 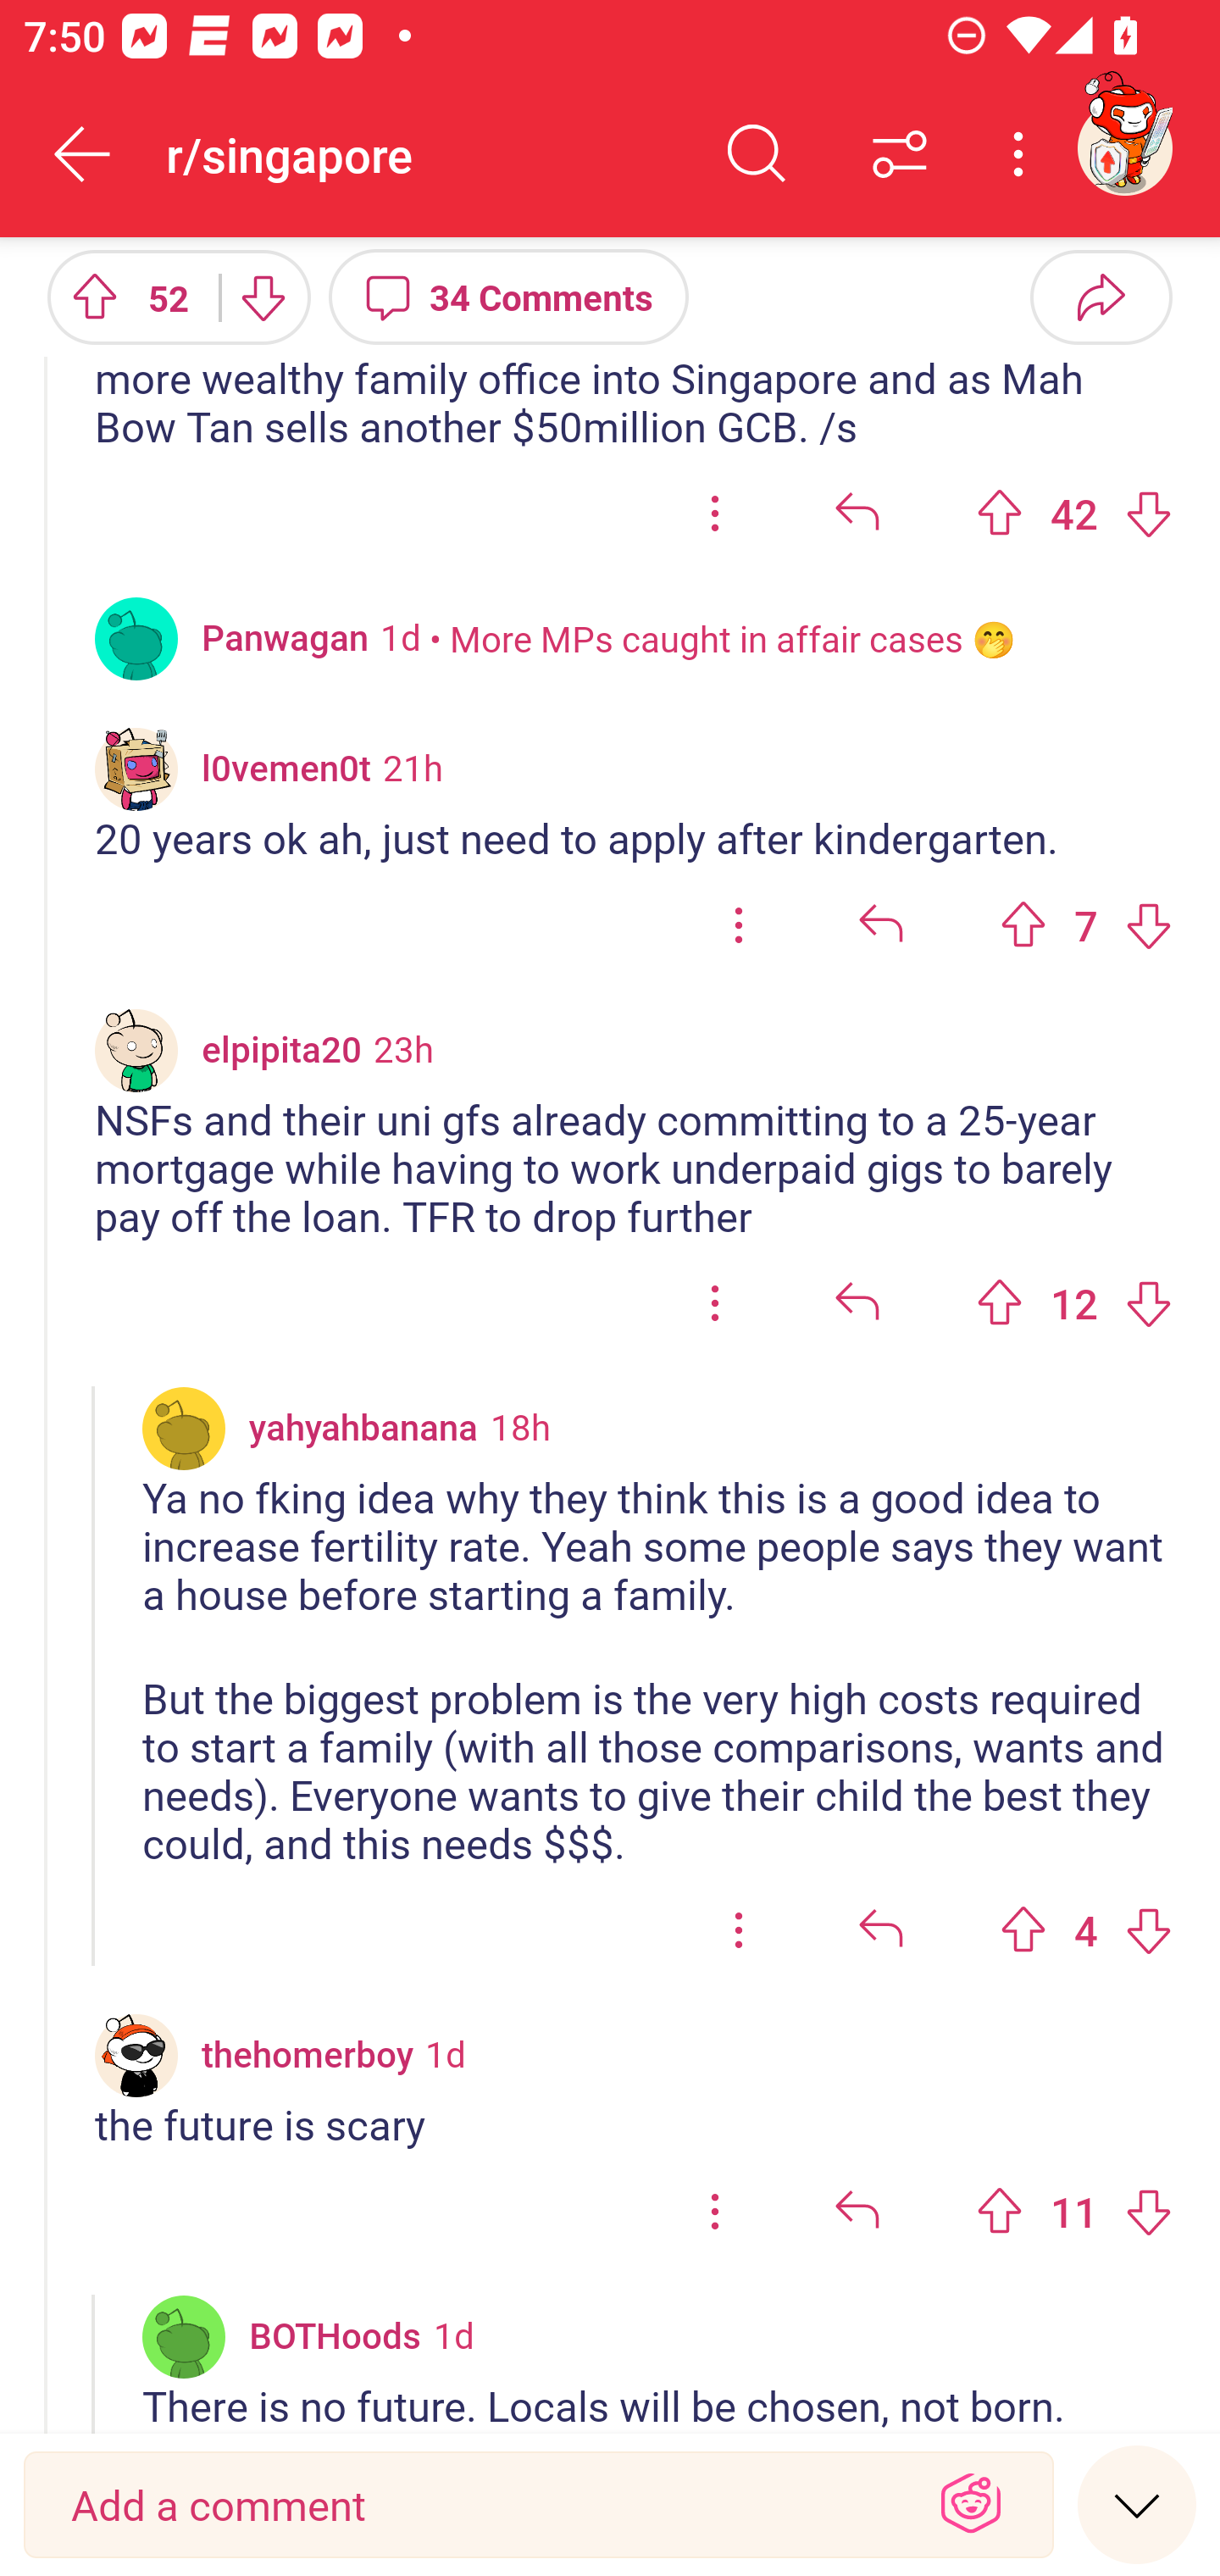 What do you see at coordinates (136, 2056) in the screenshot?
I see `Custom avatar` at bounding box center [136, 2056].